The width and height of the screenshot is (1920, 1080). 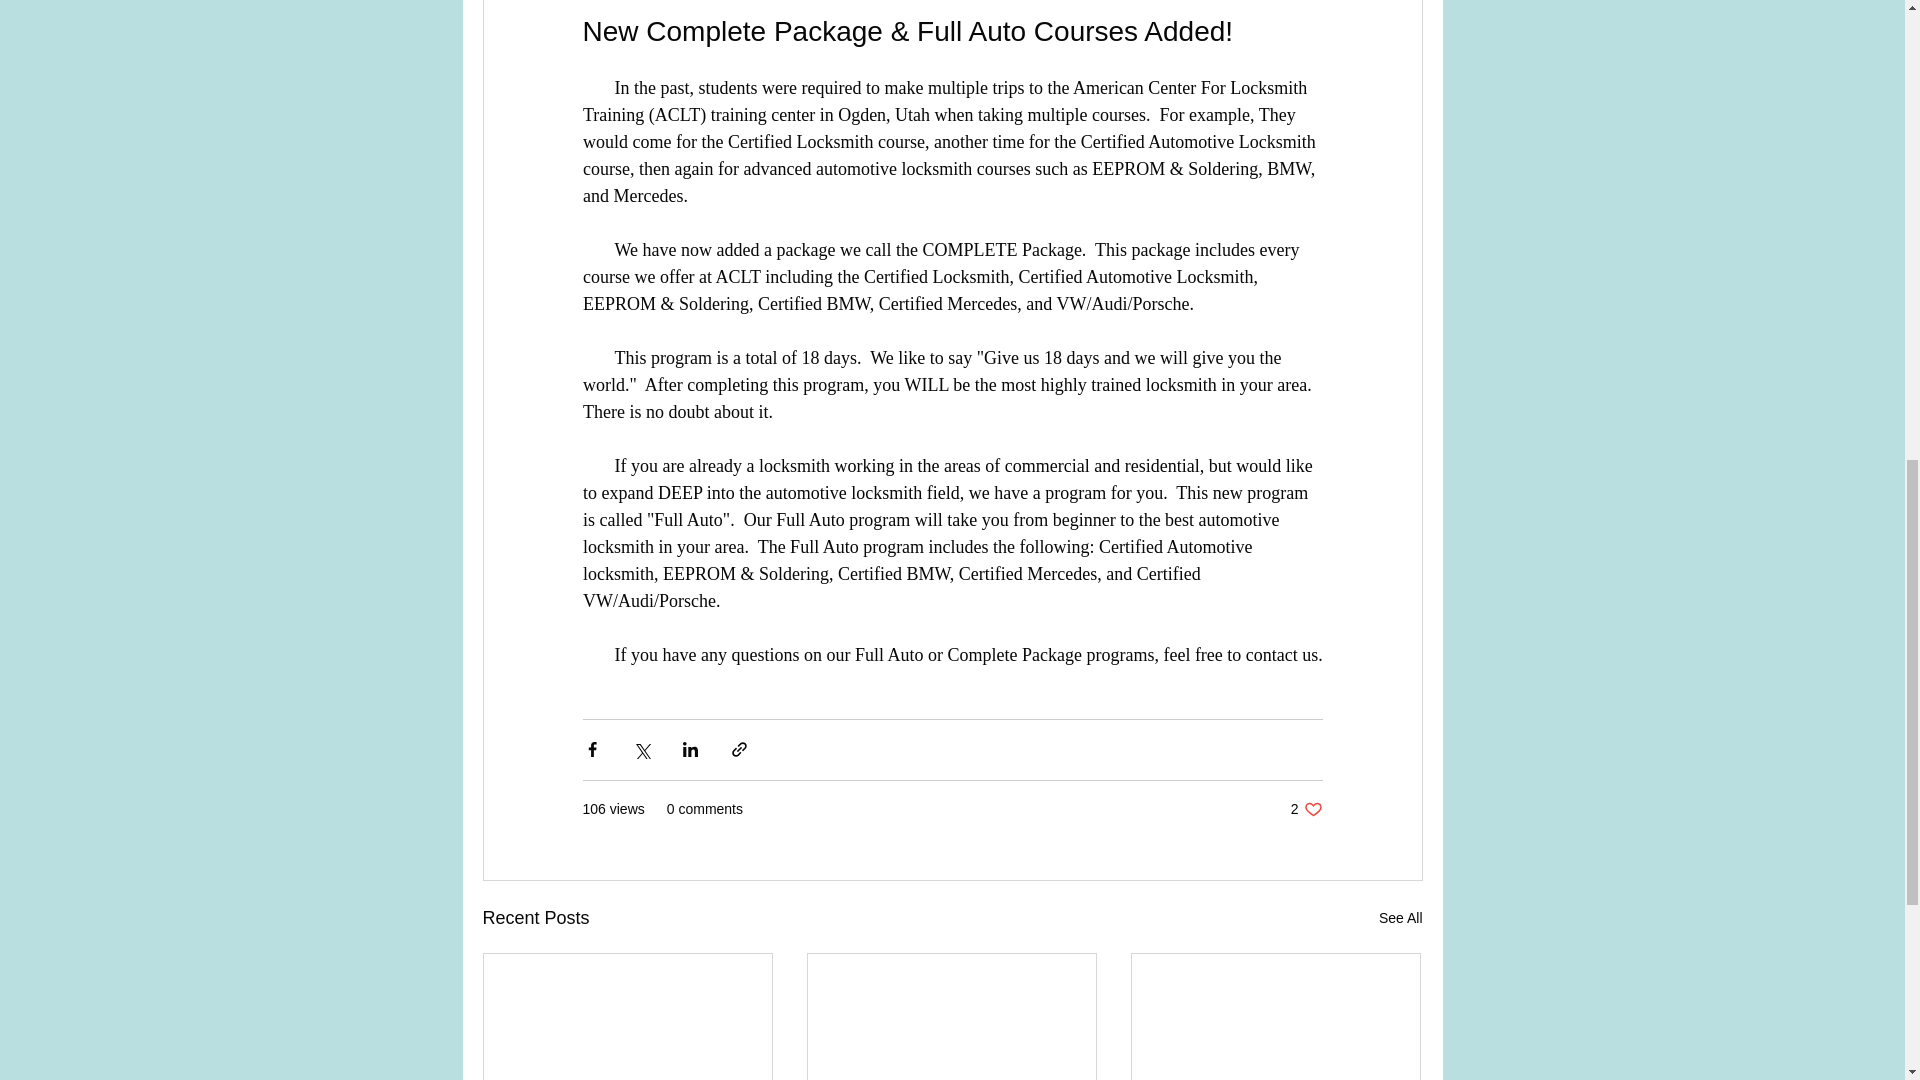 I want to click on See All, so click(x=1306, y=809).